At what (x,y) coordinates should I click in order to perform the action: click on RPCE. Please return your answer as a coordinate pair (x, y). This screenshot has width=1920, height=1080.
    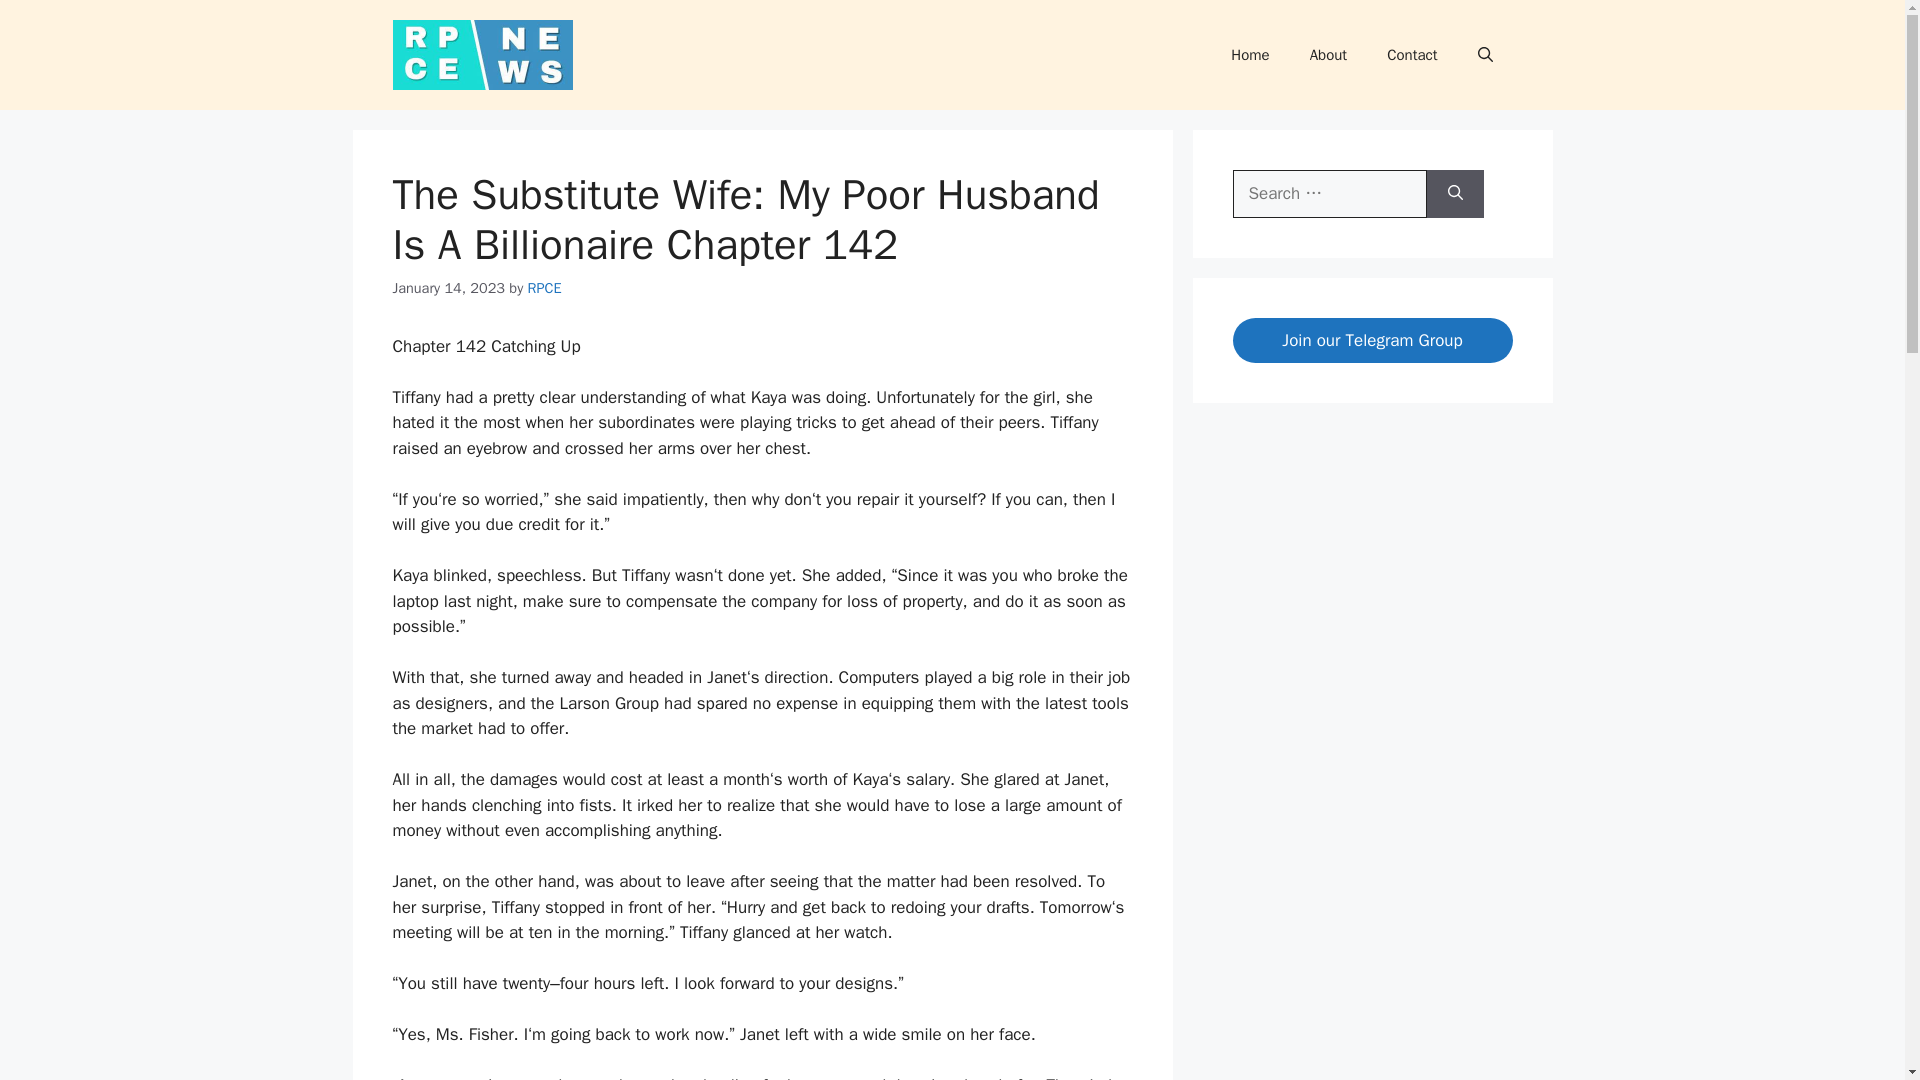
    Looking at the image, I should click on (545, 288).